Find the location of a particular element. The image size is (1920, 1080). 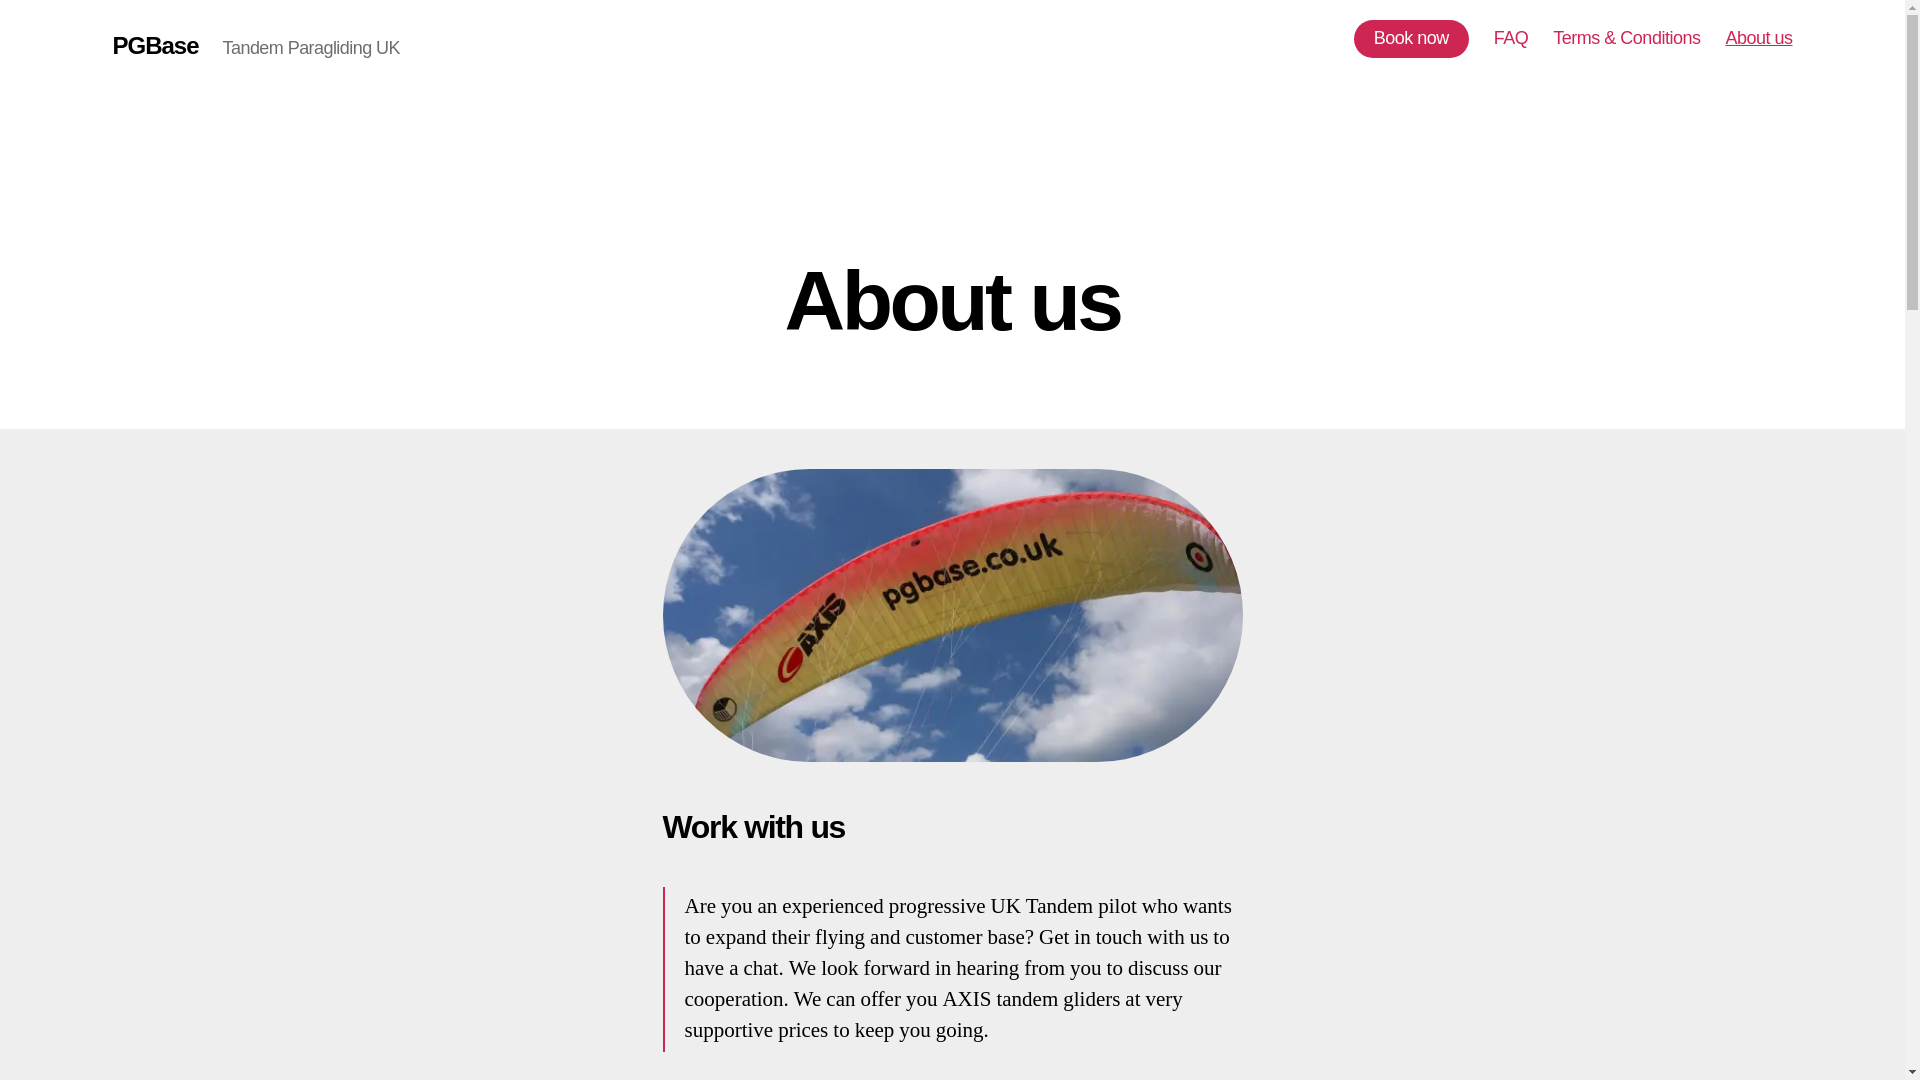

About us is located at coordinates (1758, 38).